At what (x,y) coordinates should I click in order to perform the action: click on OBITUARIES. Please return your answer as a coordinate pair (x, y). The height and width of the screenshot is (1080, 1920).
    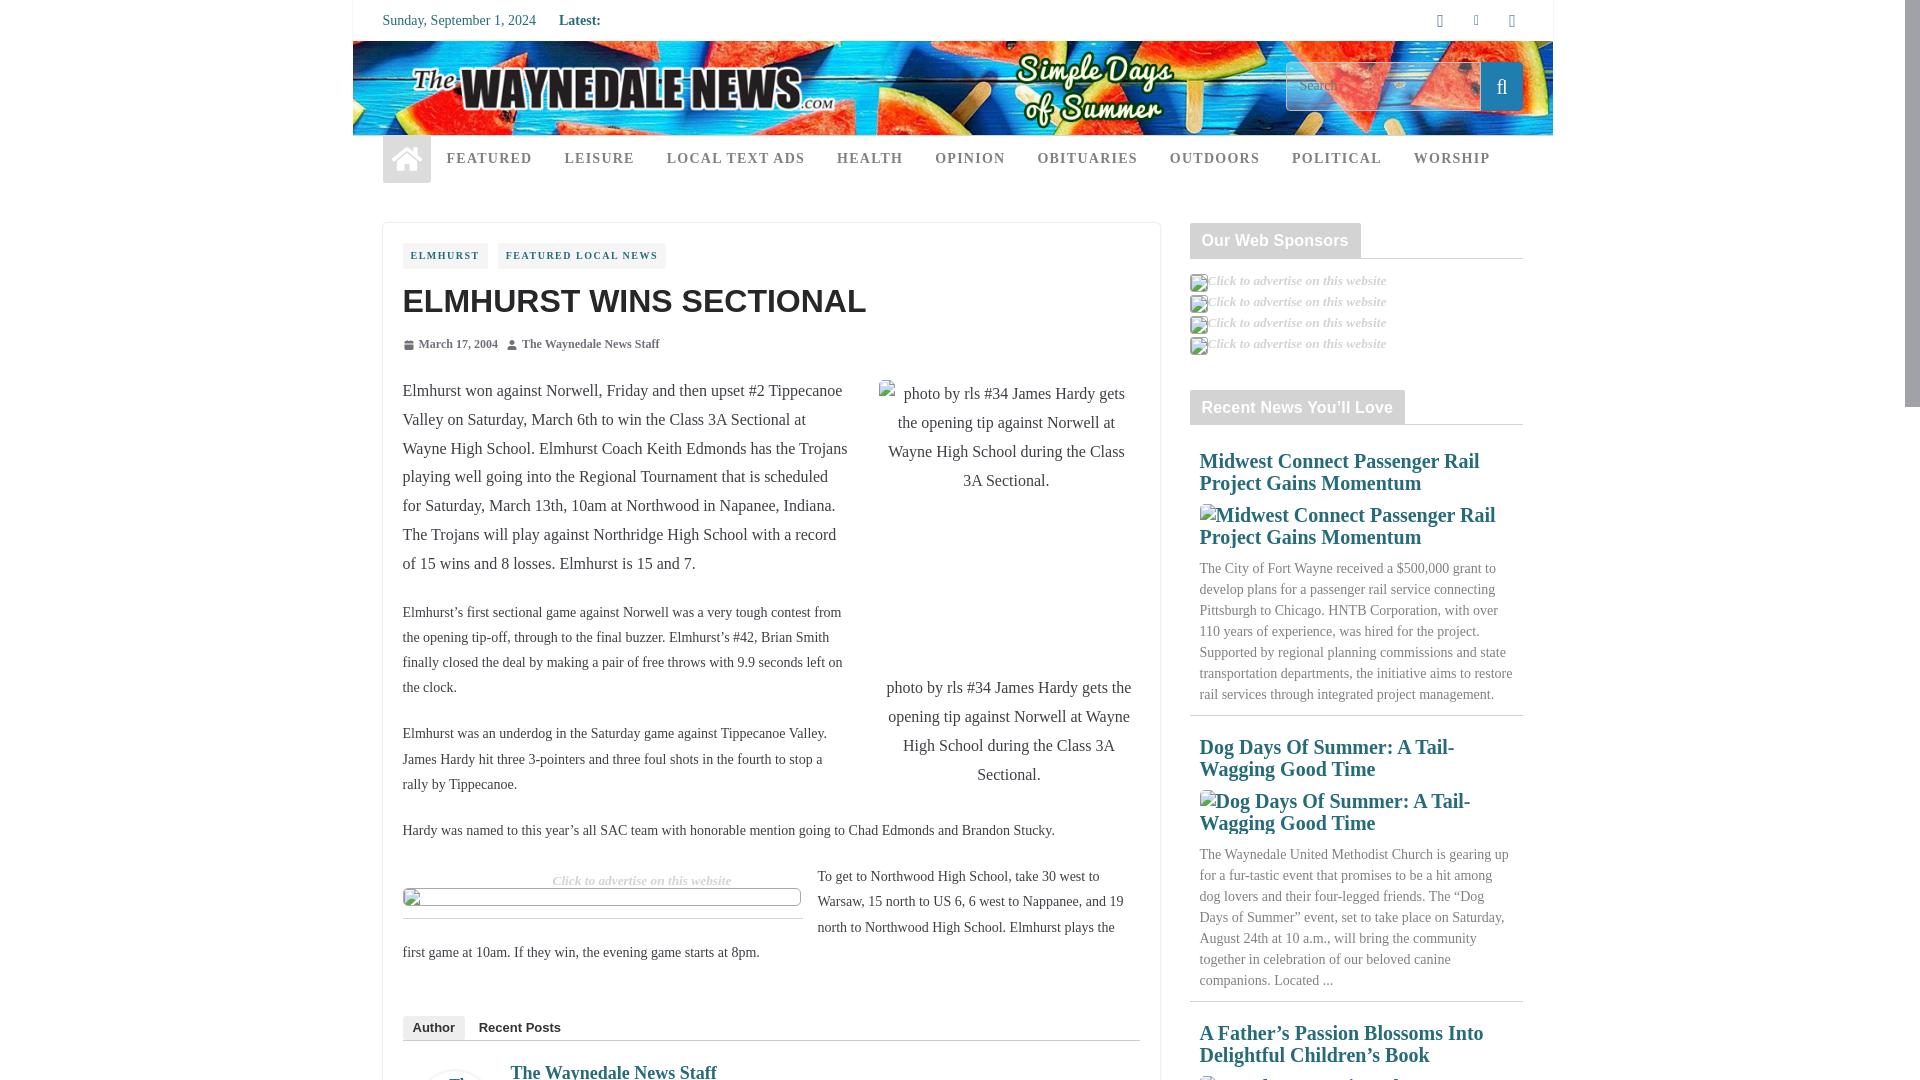
    Looking at the image, I should click on (1086, 158).